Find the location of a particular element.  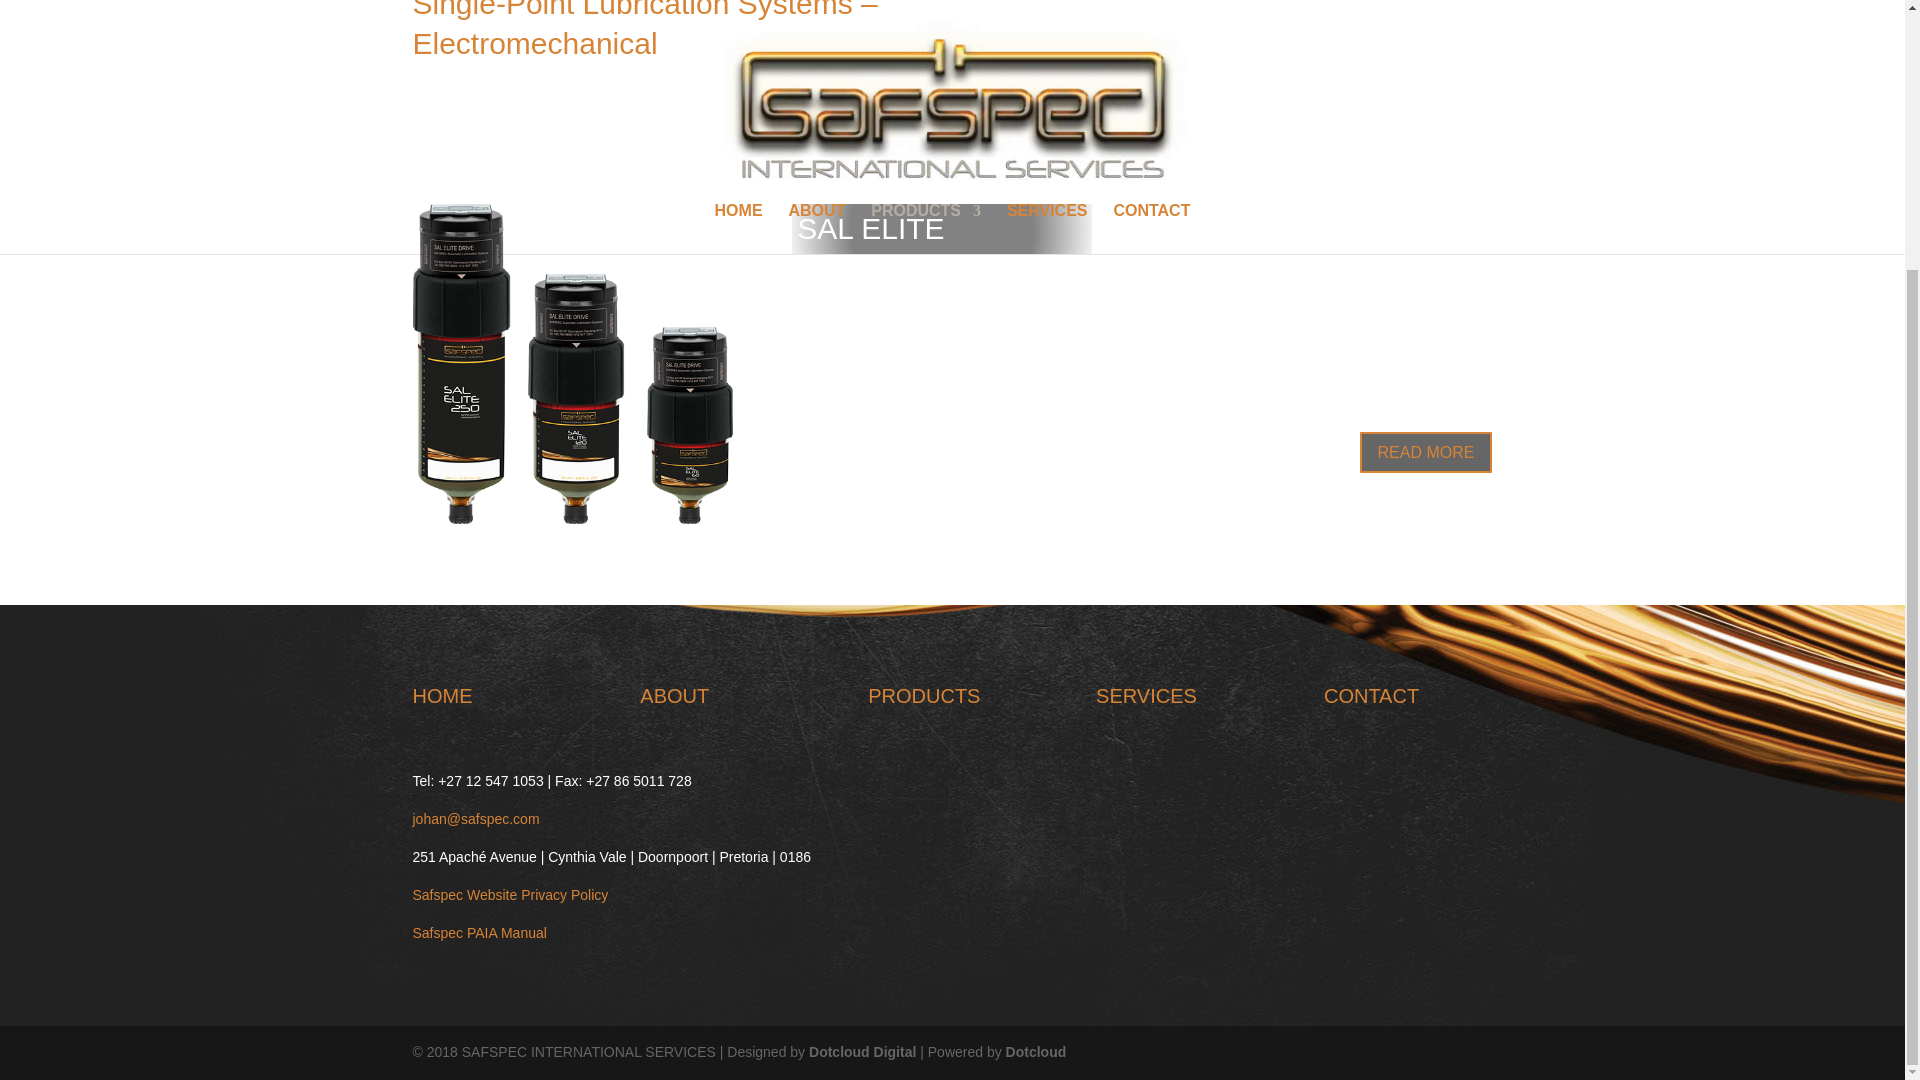

Safspec PAIA Manual is located at coordinates (478, 932).